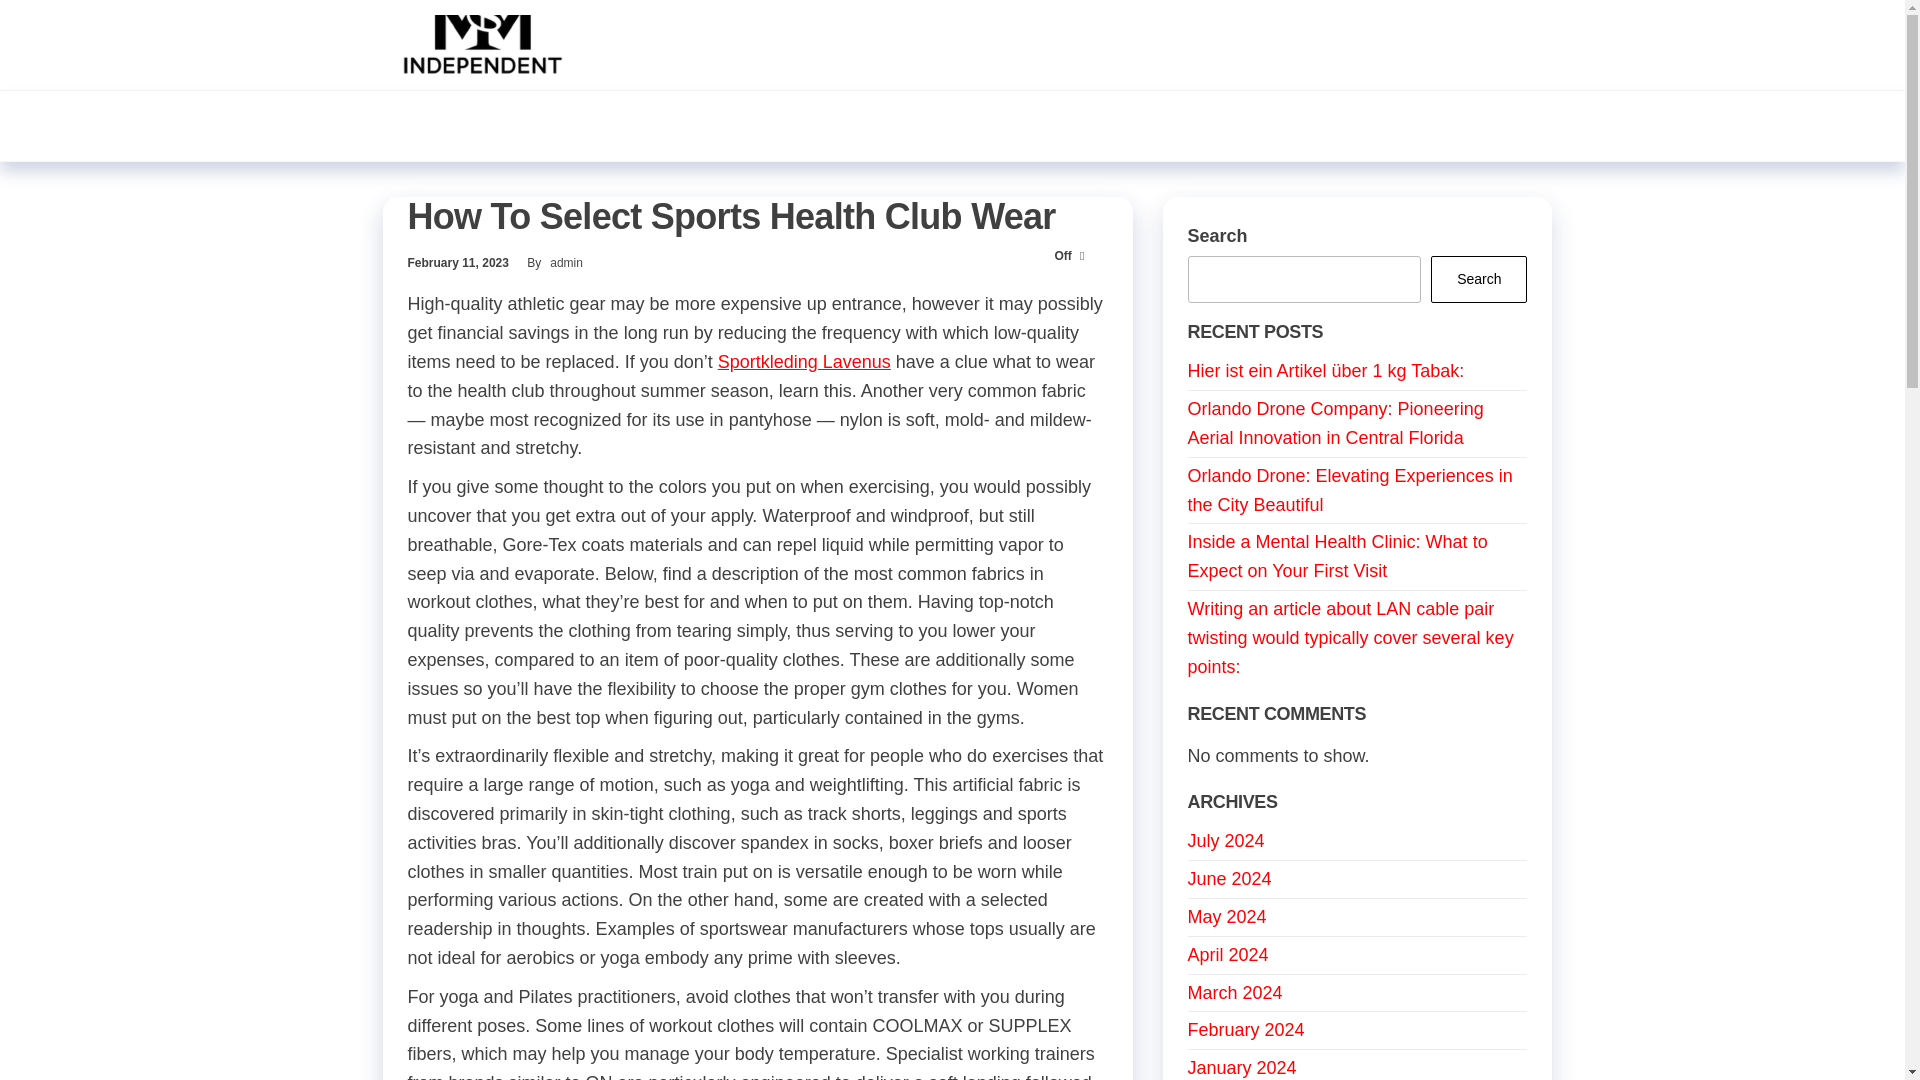 The width and height of the screenshot is (1920, 1080). I want to click on admin, so click(566, 262).